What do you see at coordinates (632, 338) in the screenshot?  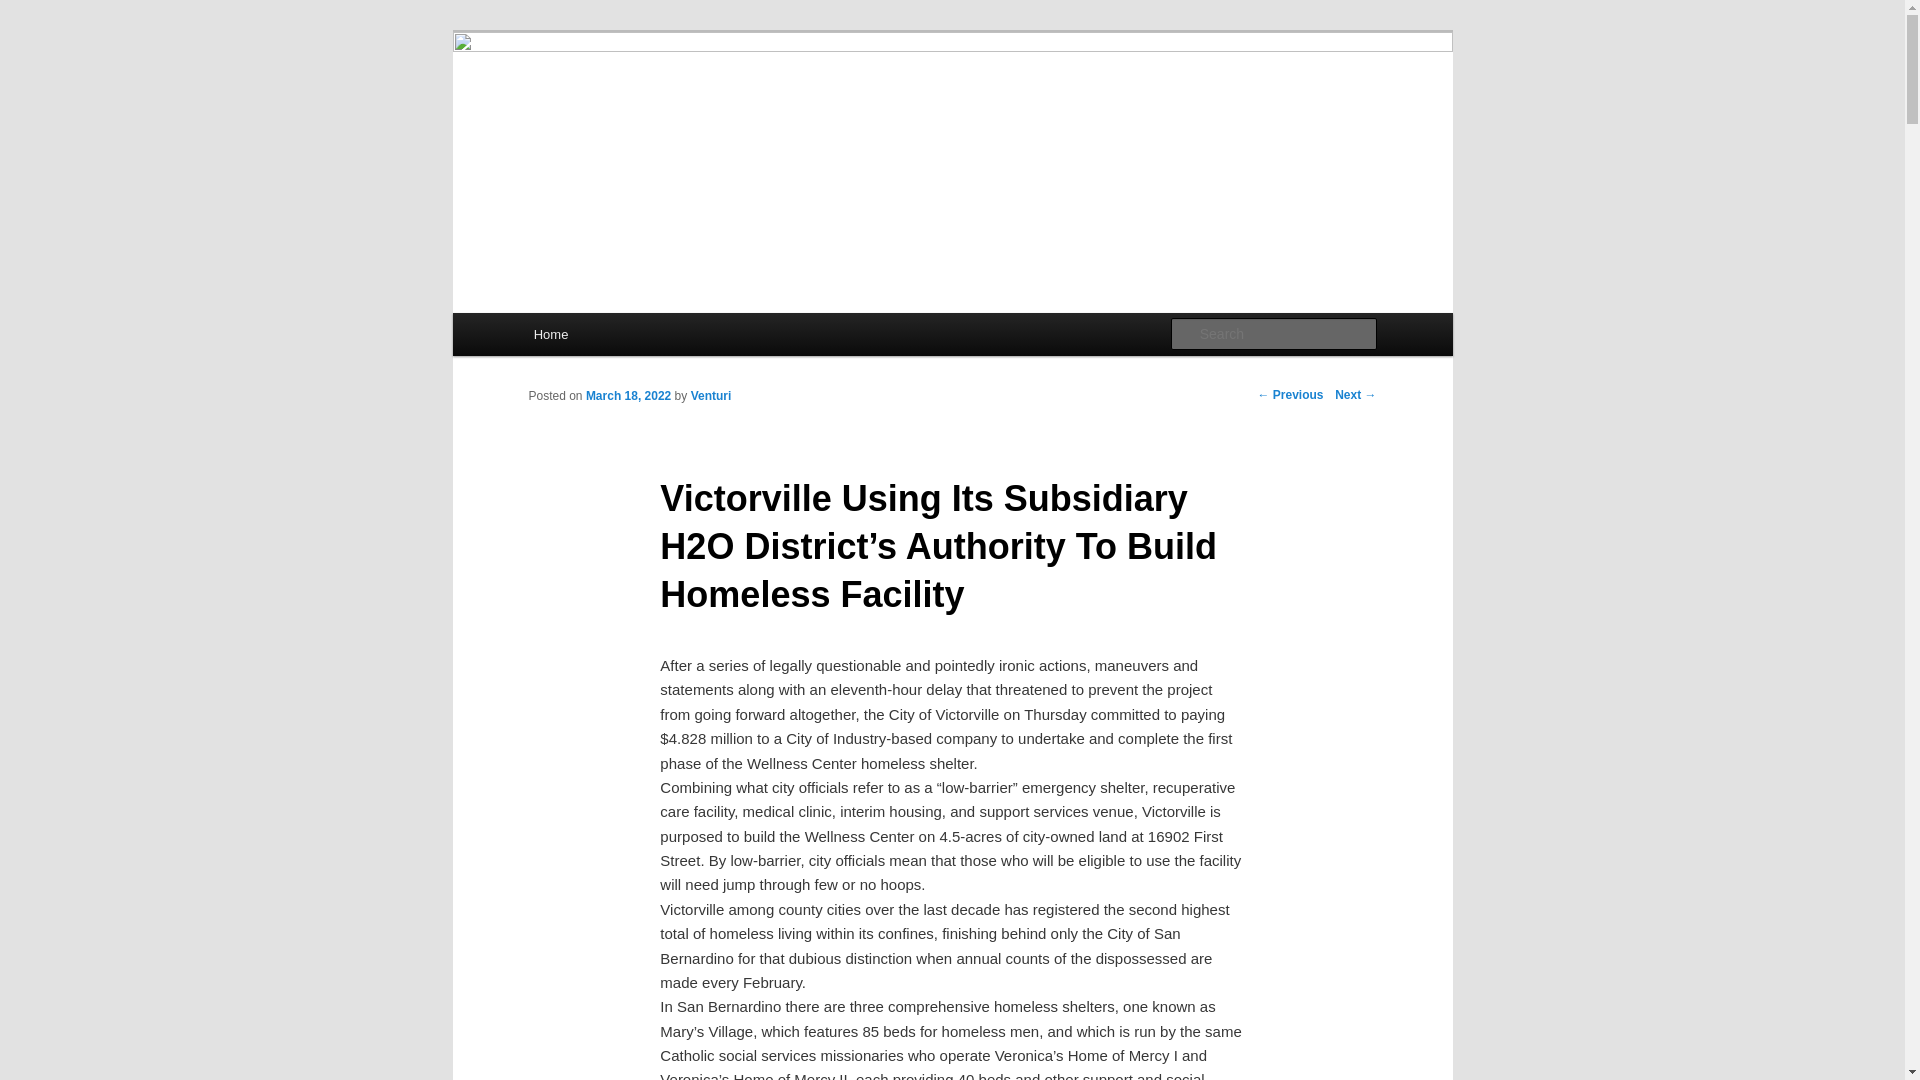 I see `Skip to secondary content` at bounding box center [632, 338].